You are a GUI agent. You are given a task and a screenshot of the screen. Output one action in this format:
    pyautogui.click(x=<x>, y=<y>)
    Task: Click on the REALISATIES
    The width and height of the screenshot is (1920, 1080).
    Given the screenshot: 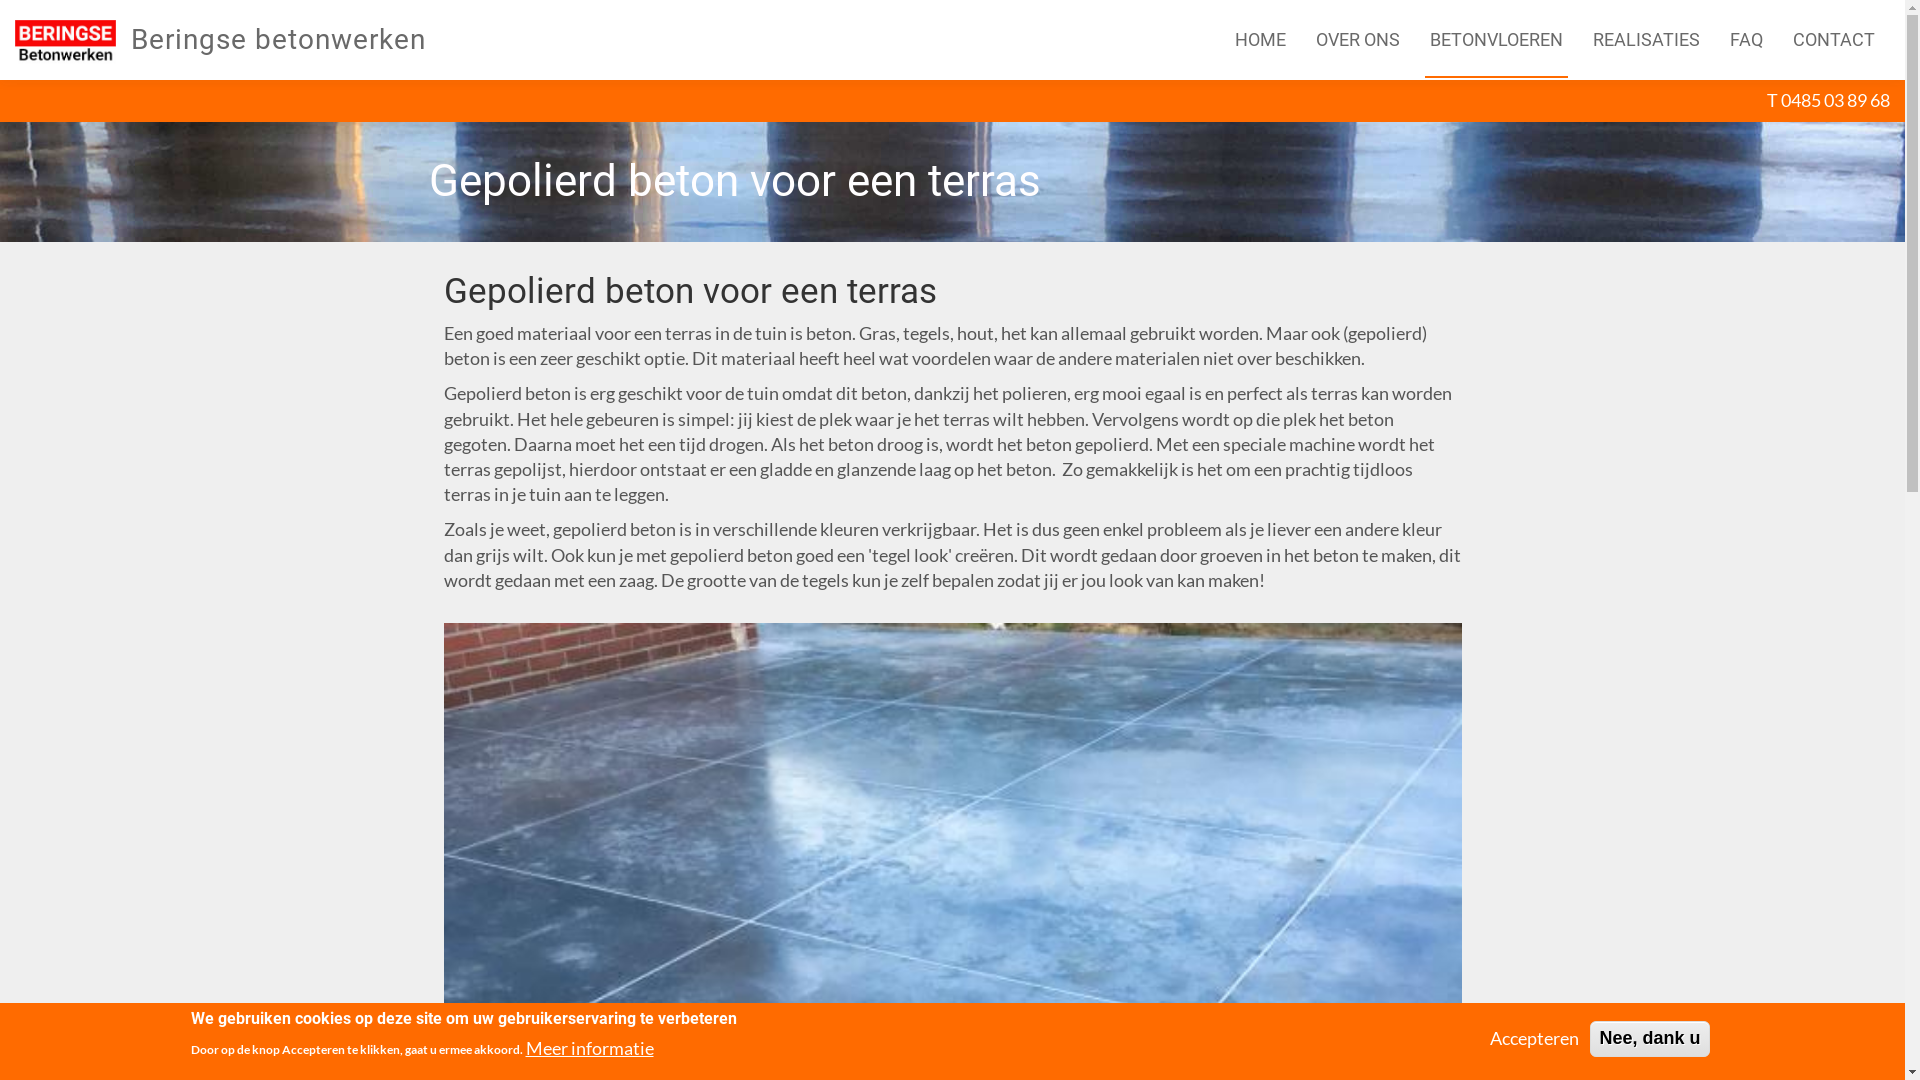 What is the action you would take?
    pyautogui.click(x=1646, y=40)
    